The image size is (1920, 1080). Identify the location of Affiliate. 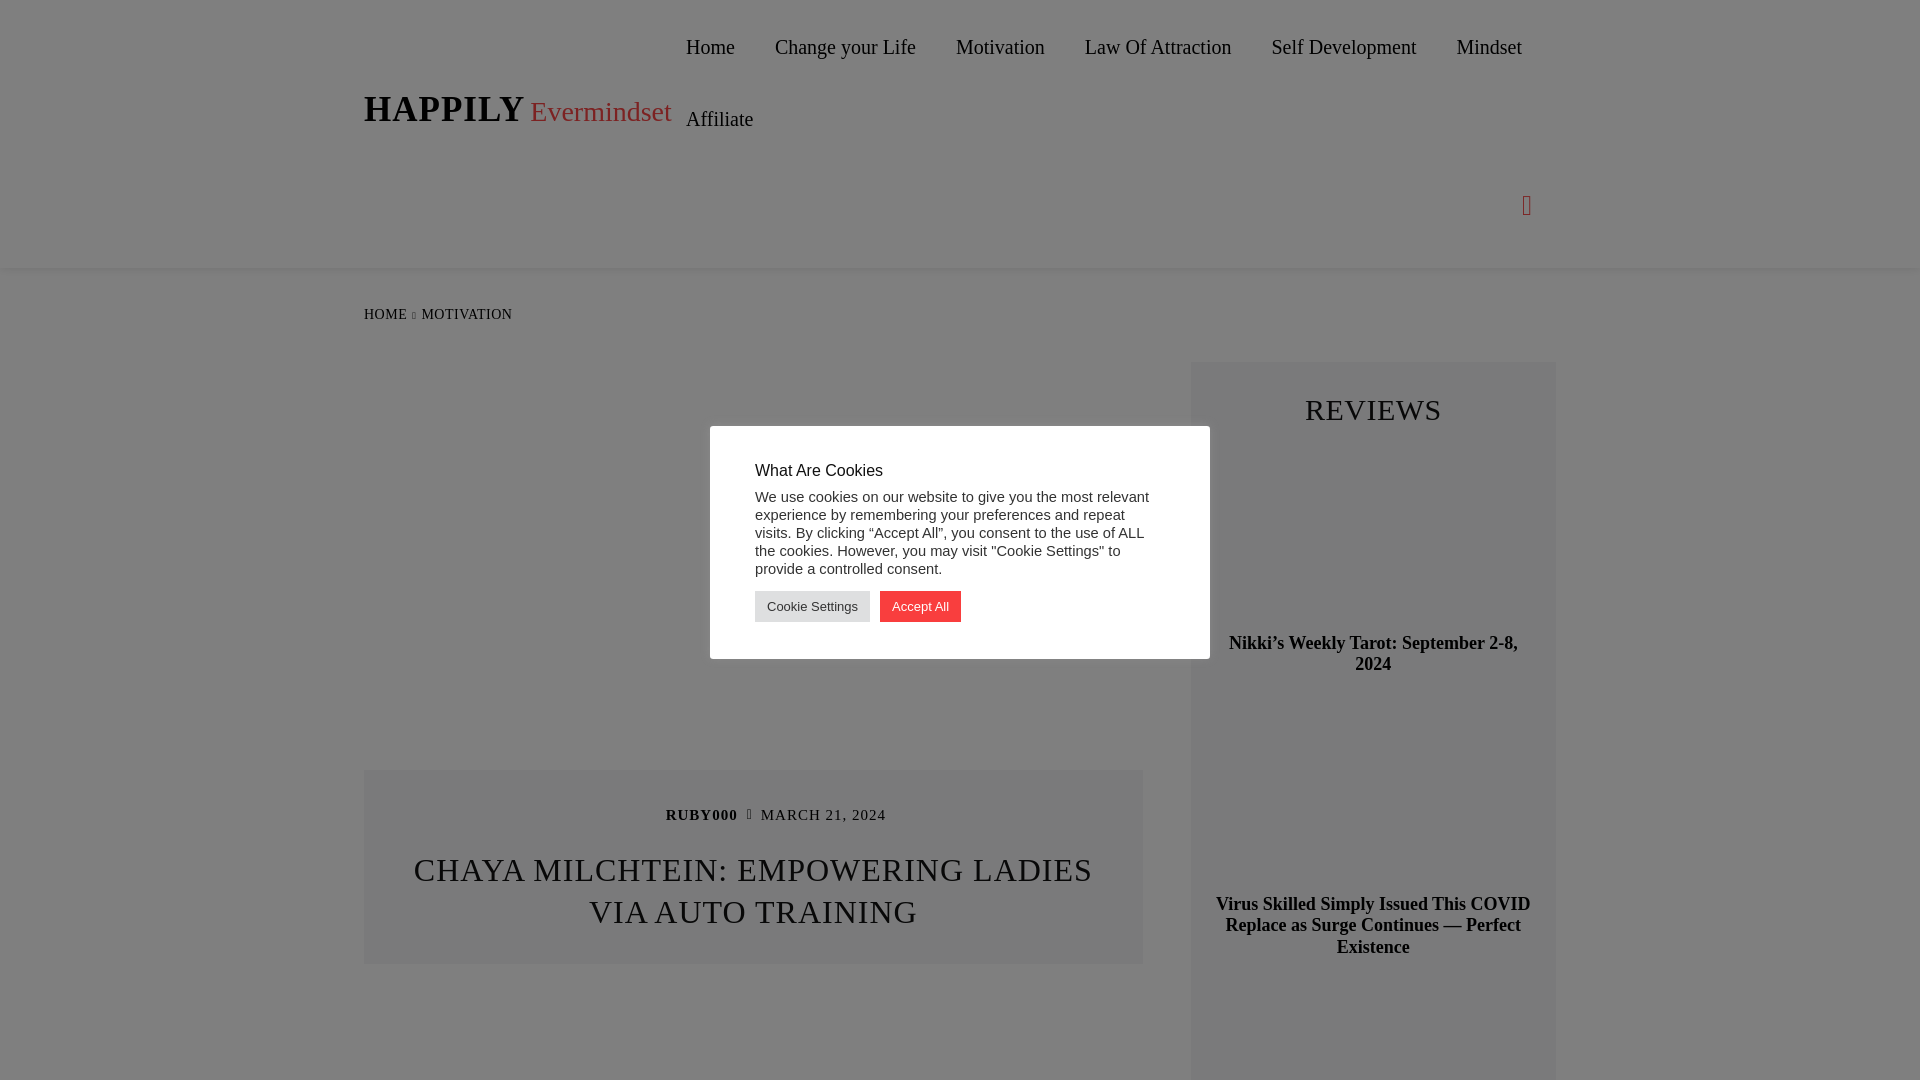
(720, 119).